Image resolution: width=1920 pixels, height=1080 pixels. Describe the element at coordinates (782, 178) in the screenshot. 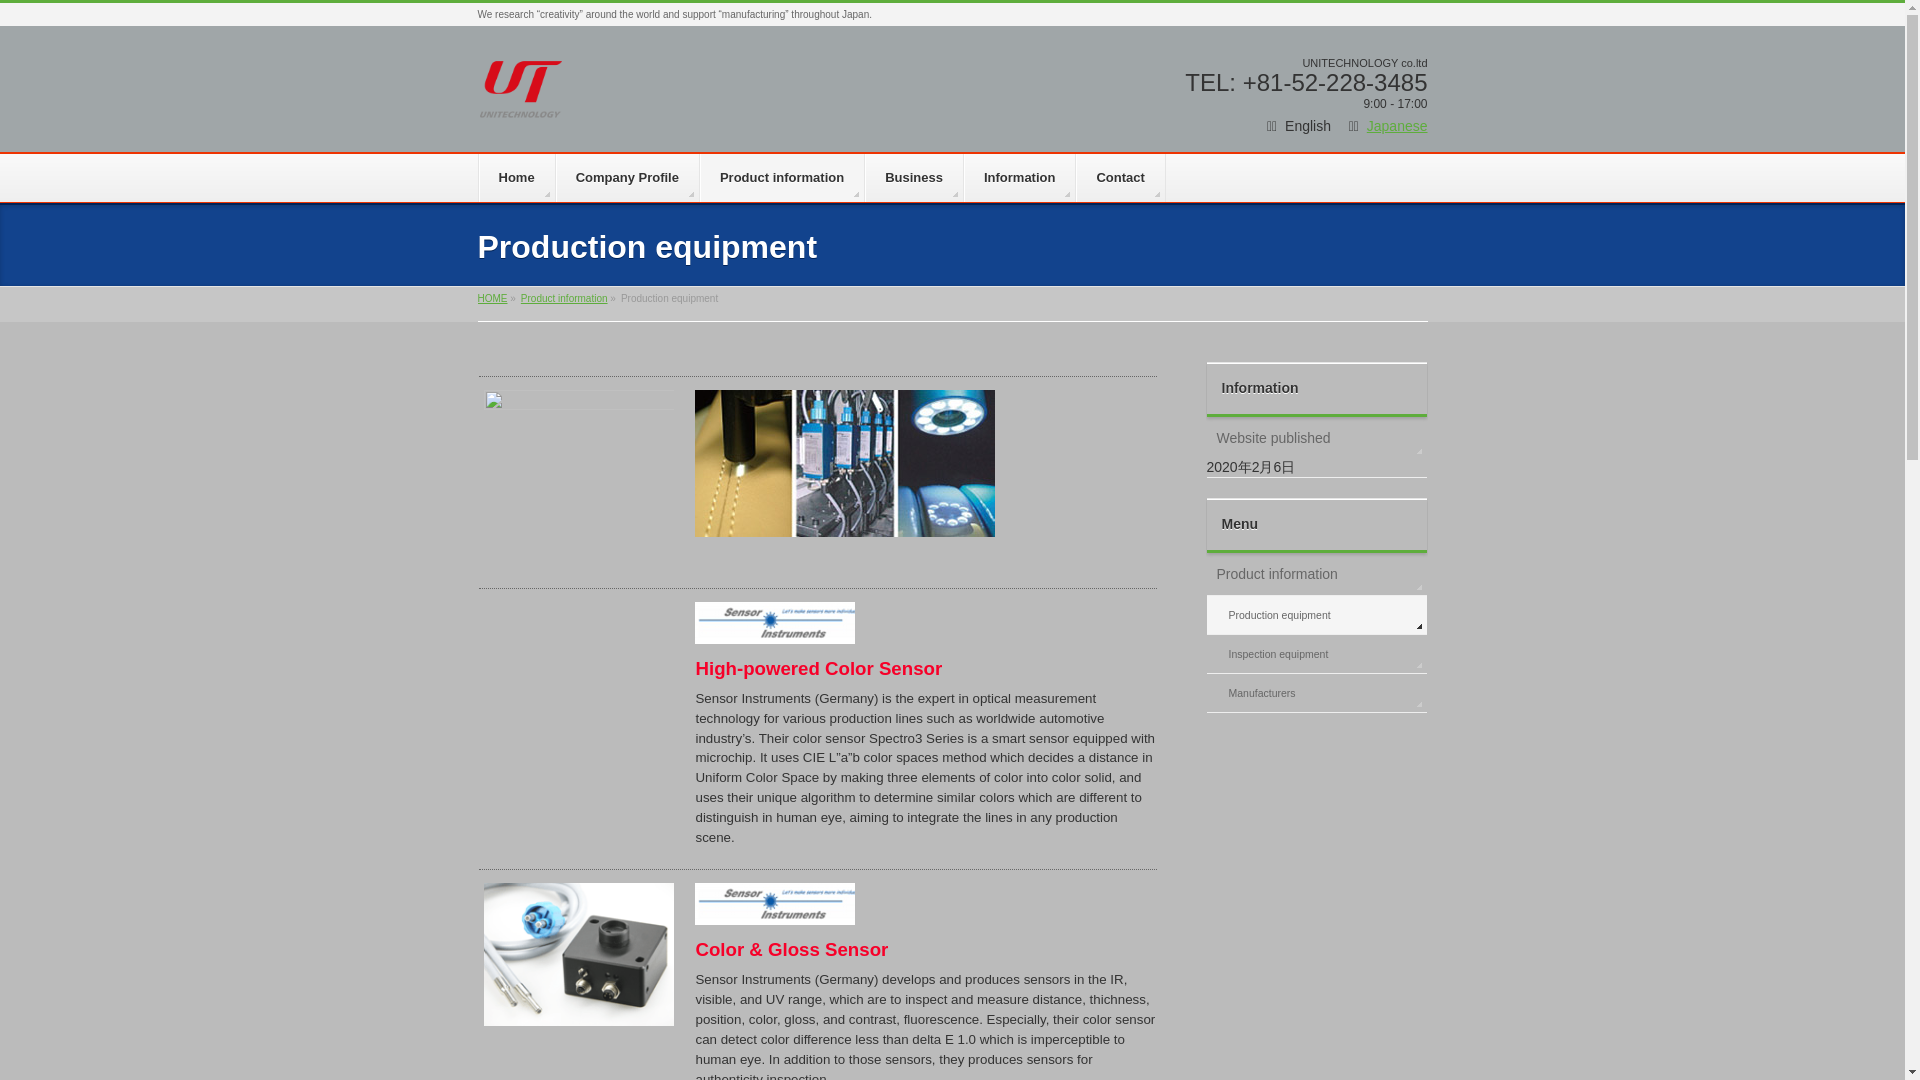

I see `Product information` at that location.